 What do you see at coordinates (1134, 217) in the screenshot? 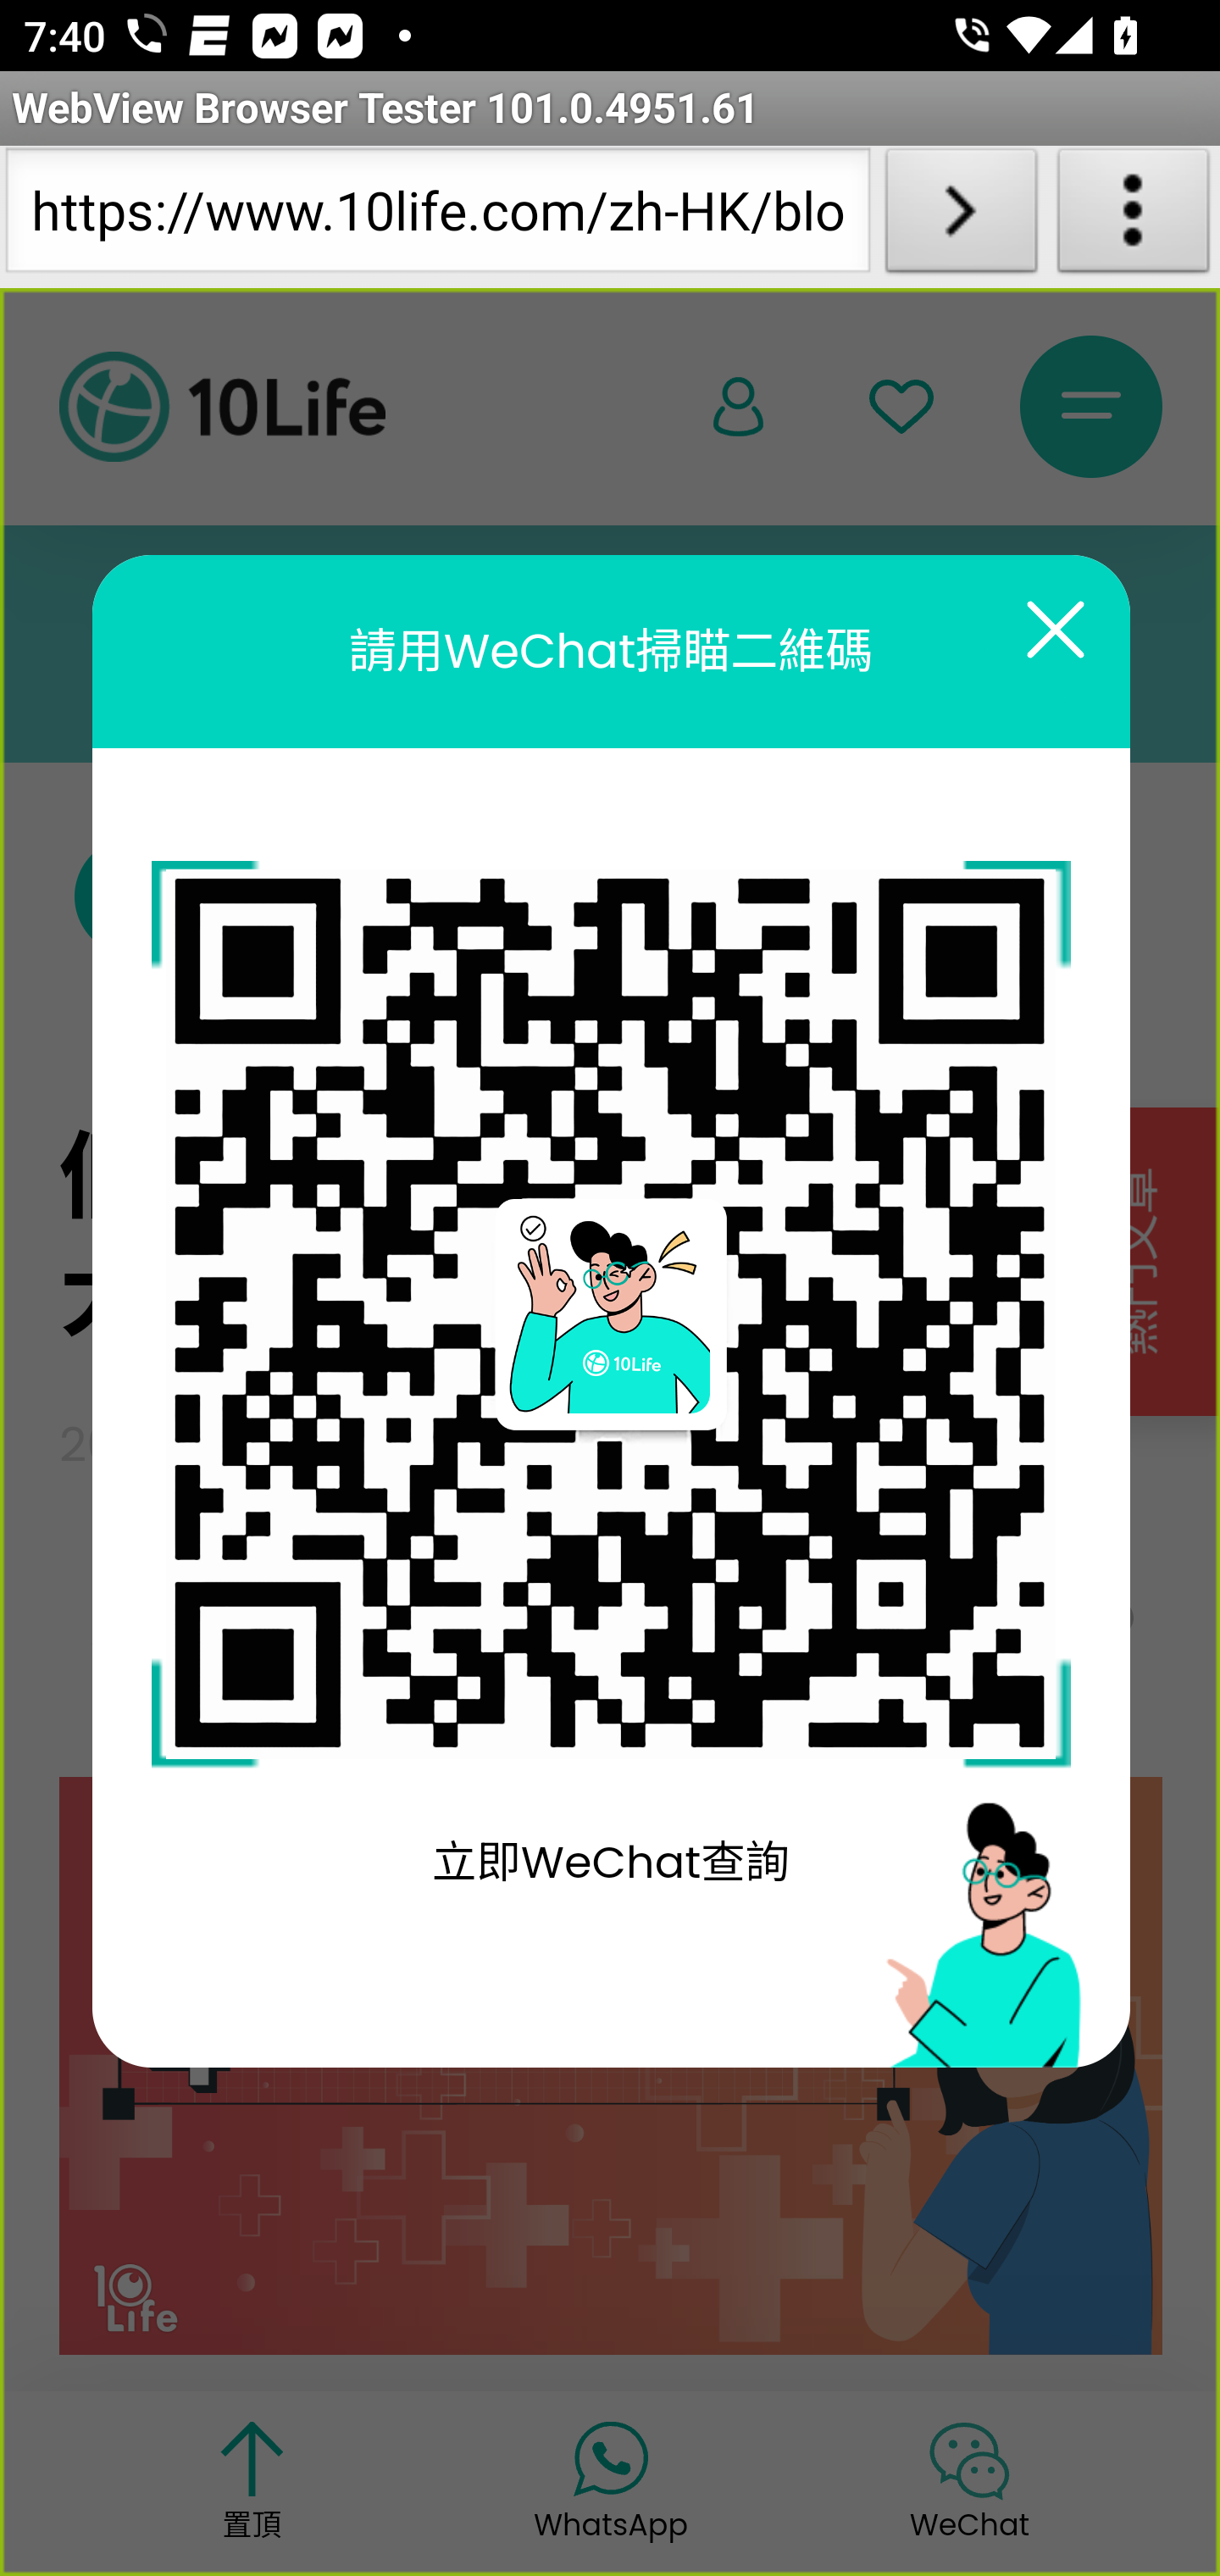
I see `About WebView` at bounding box center [1134, 217].